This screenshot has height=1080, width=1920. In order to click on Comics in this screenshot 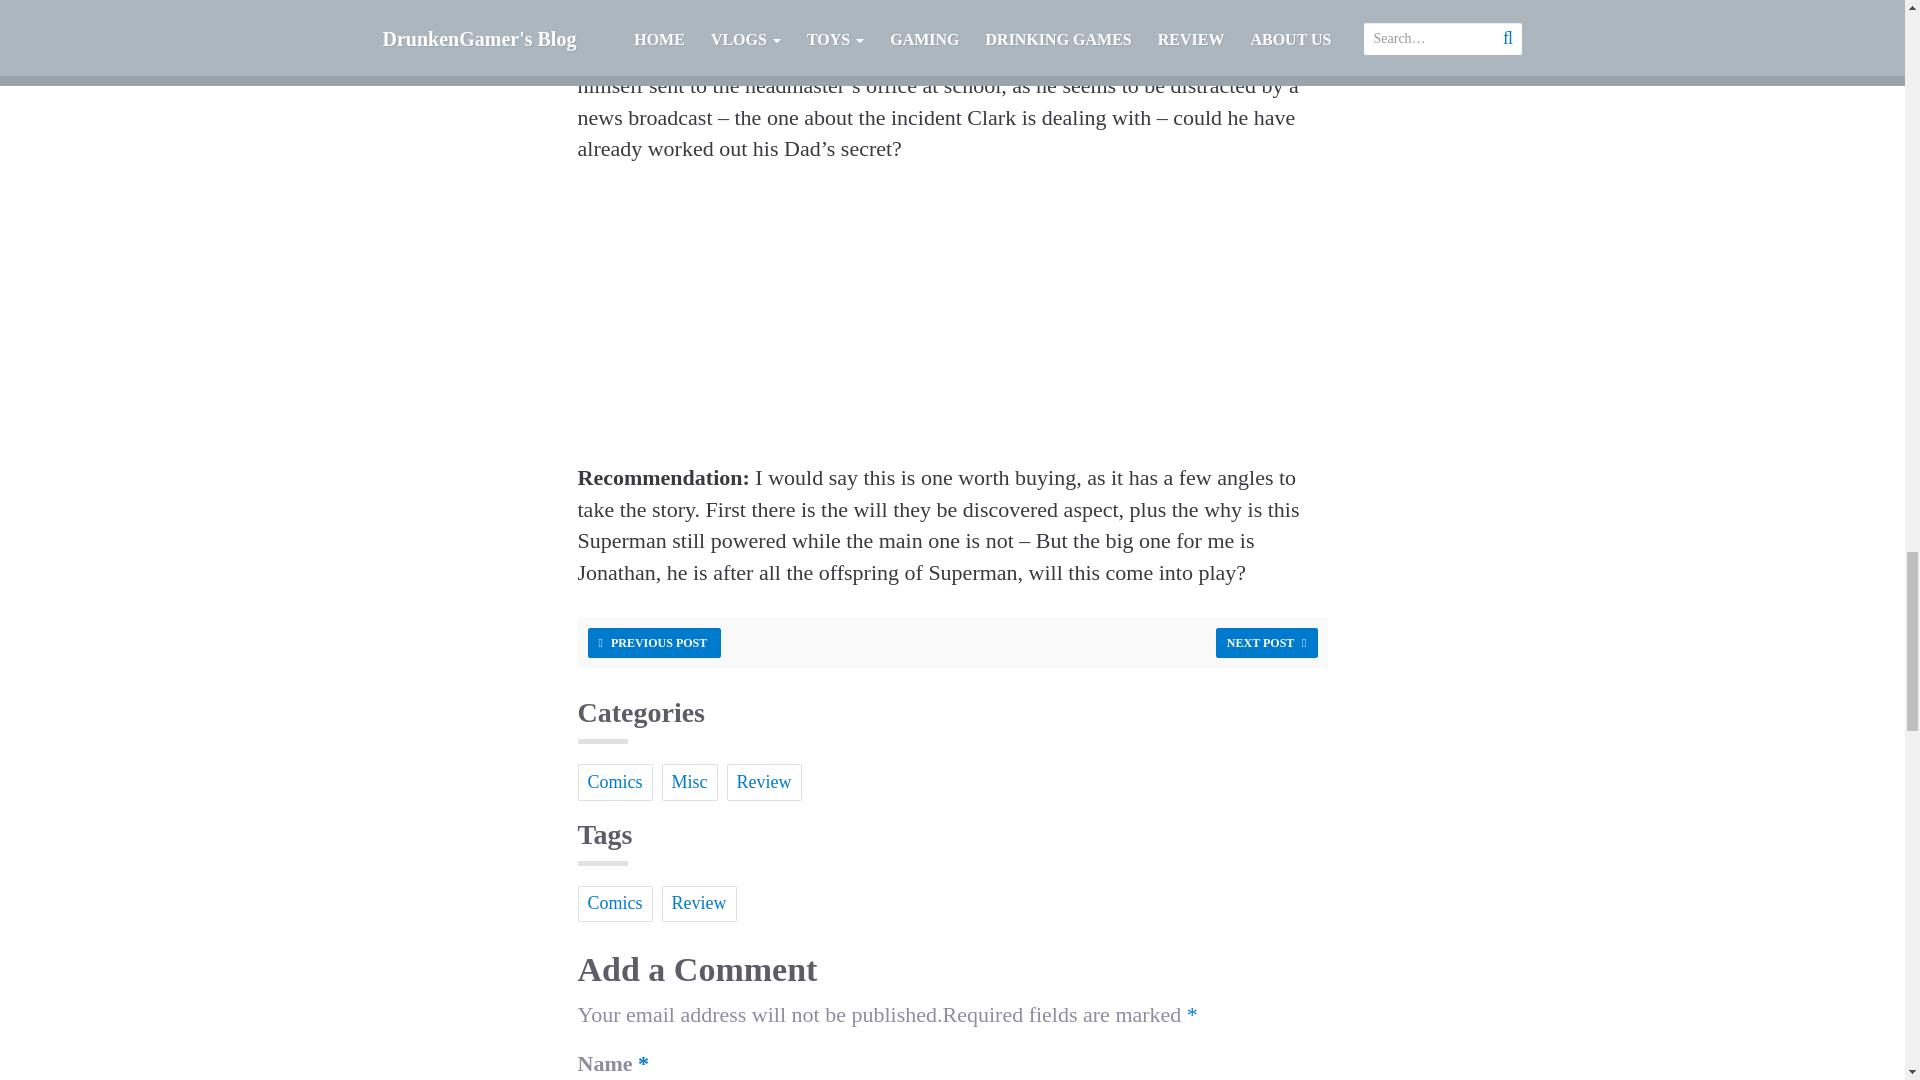, I will do `click(614, 782)`.